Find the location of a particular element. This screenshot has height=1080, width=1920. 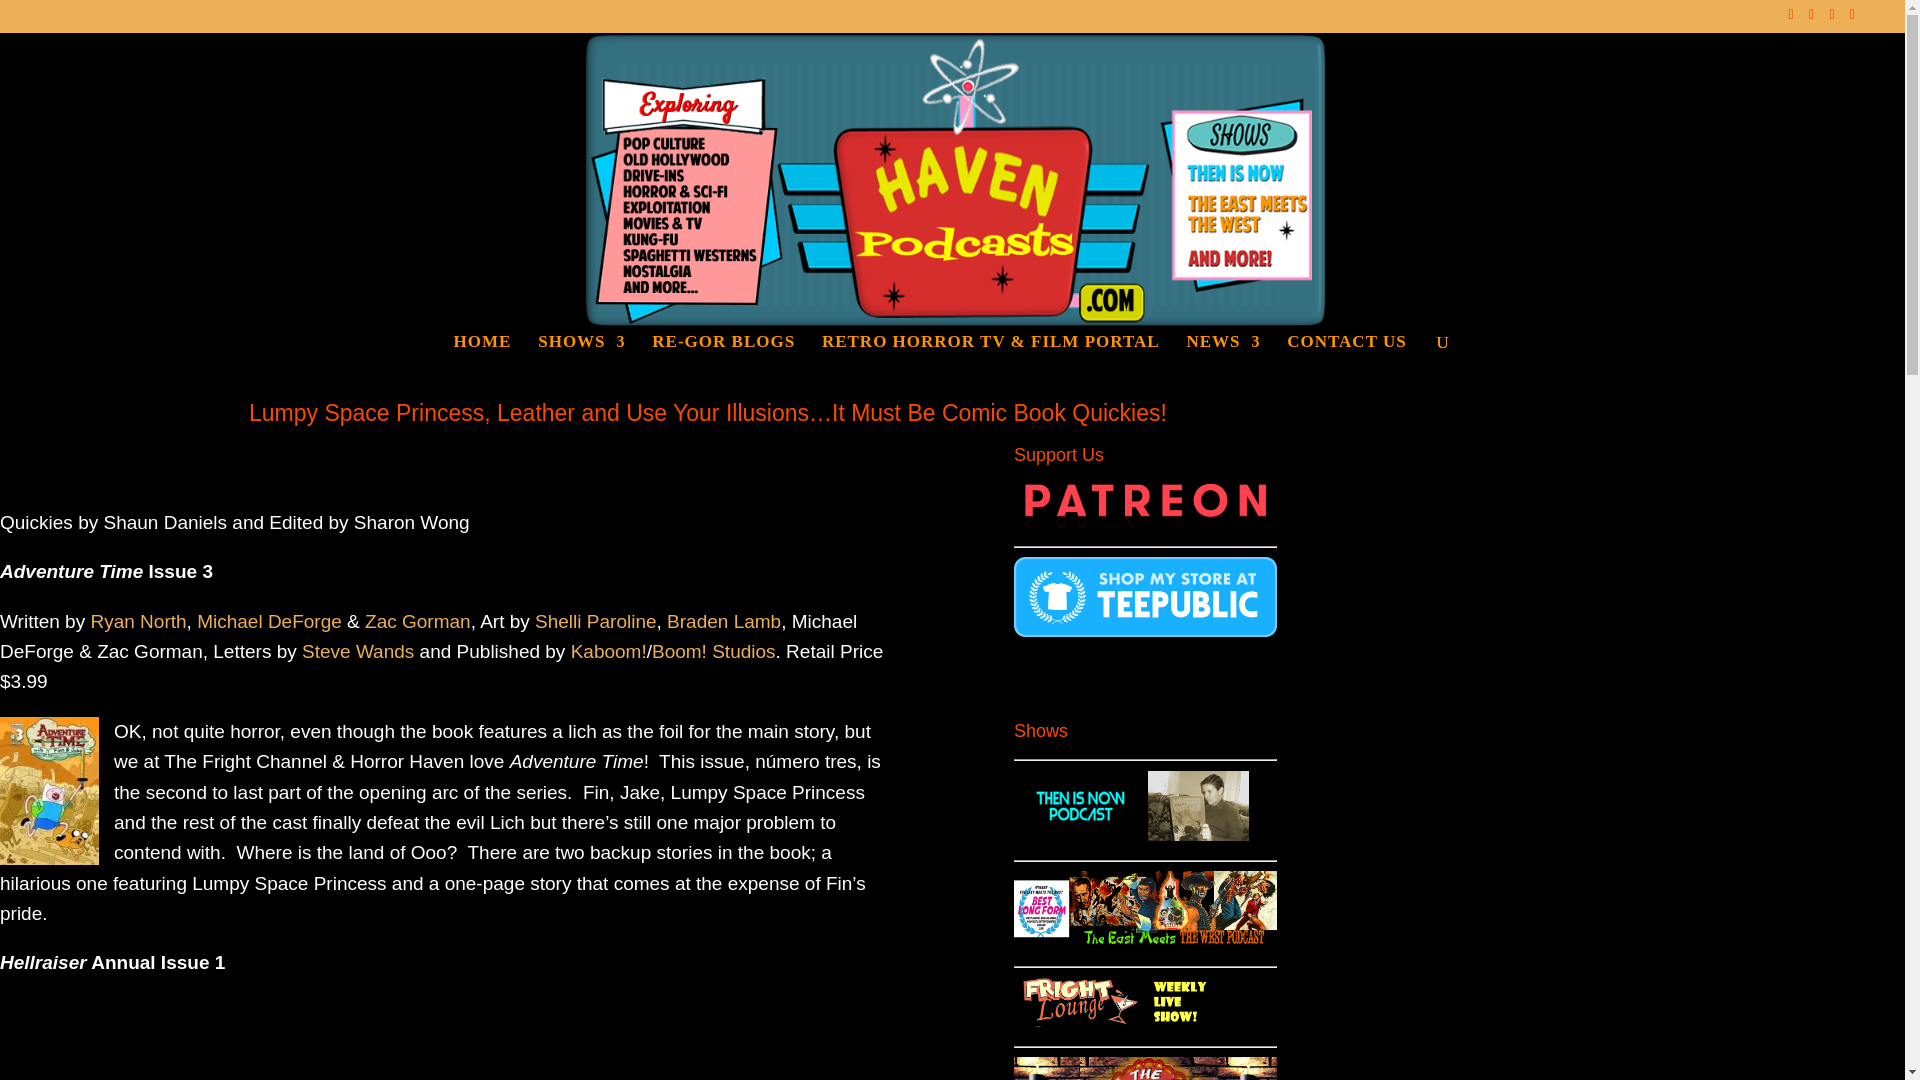

adventuretime3 is located at coordinates (50, 791).